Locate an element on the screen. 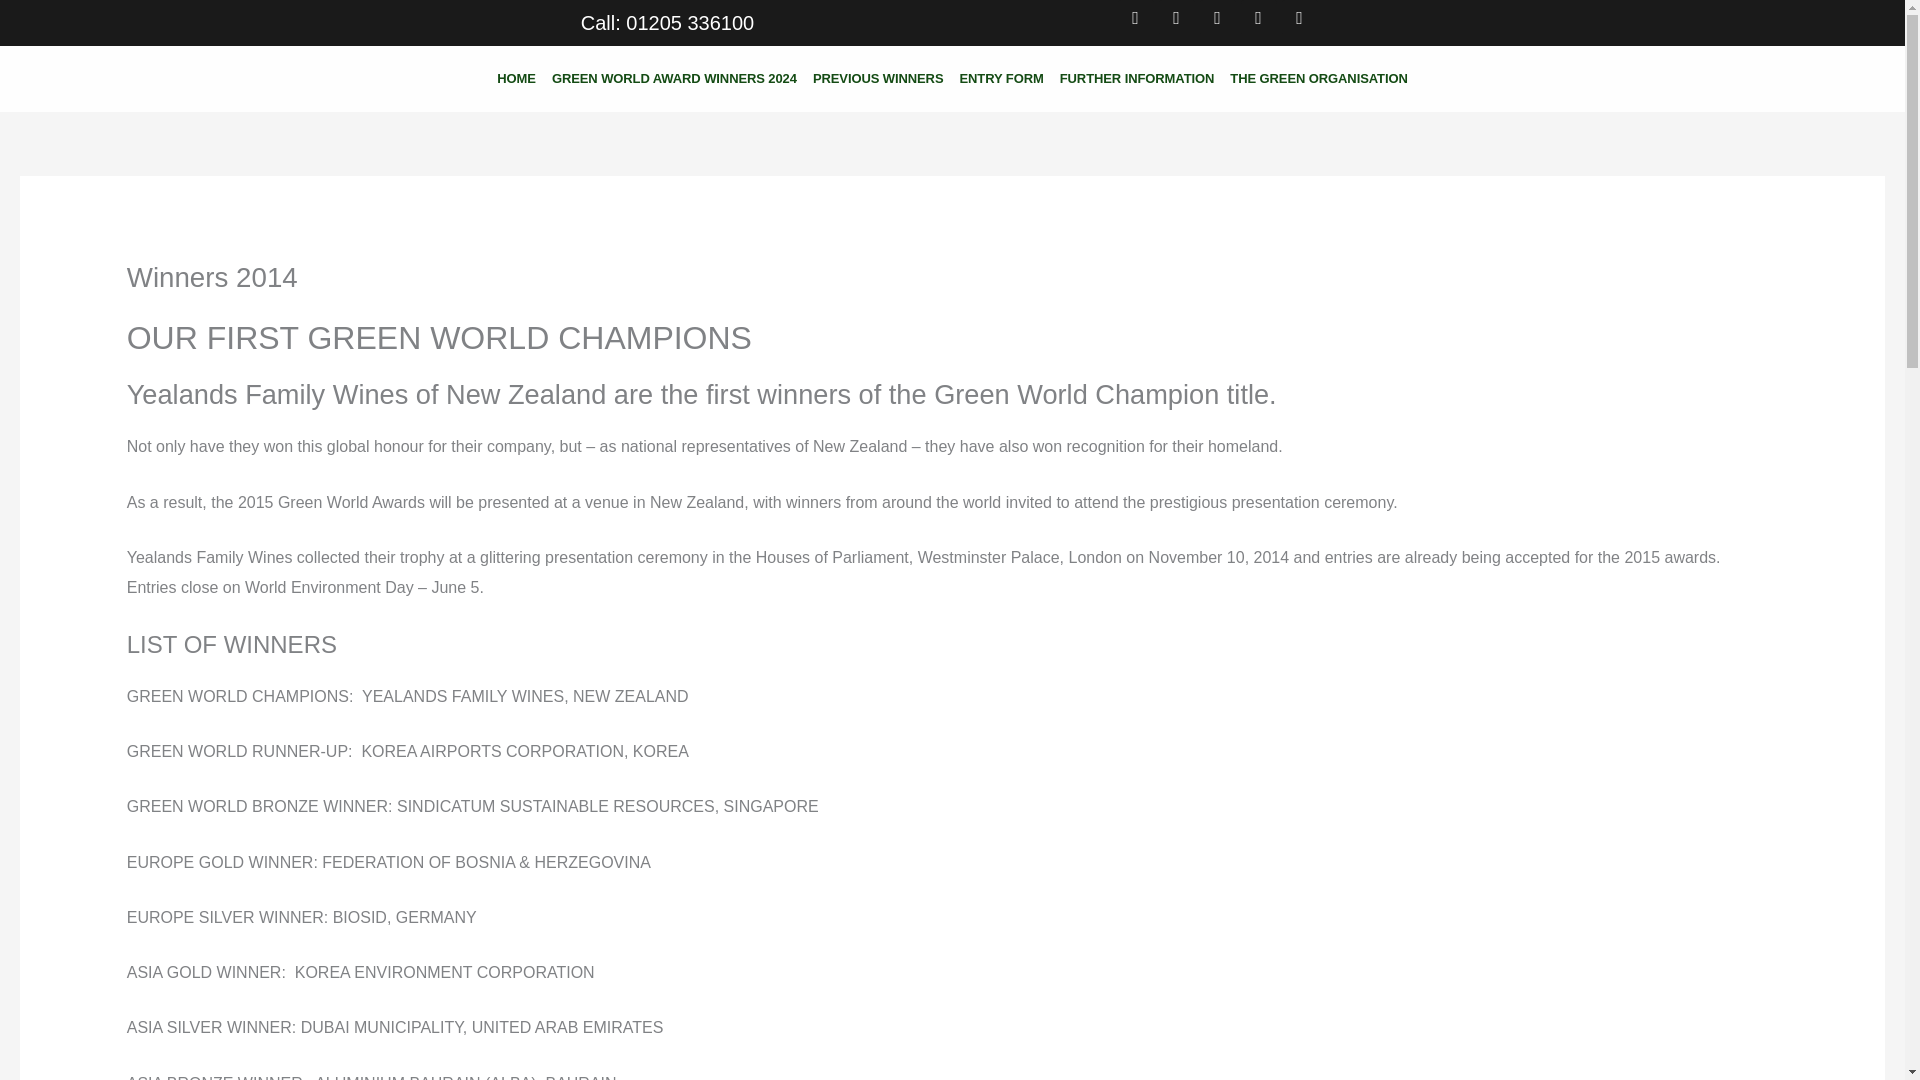  PREVIOUS WINNERS is located at coordinates (878, 78).